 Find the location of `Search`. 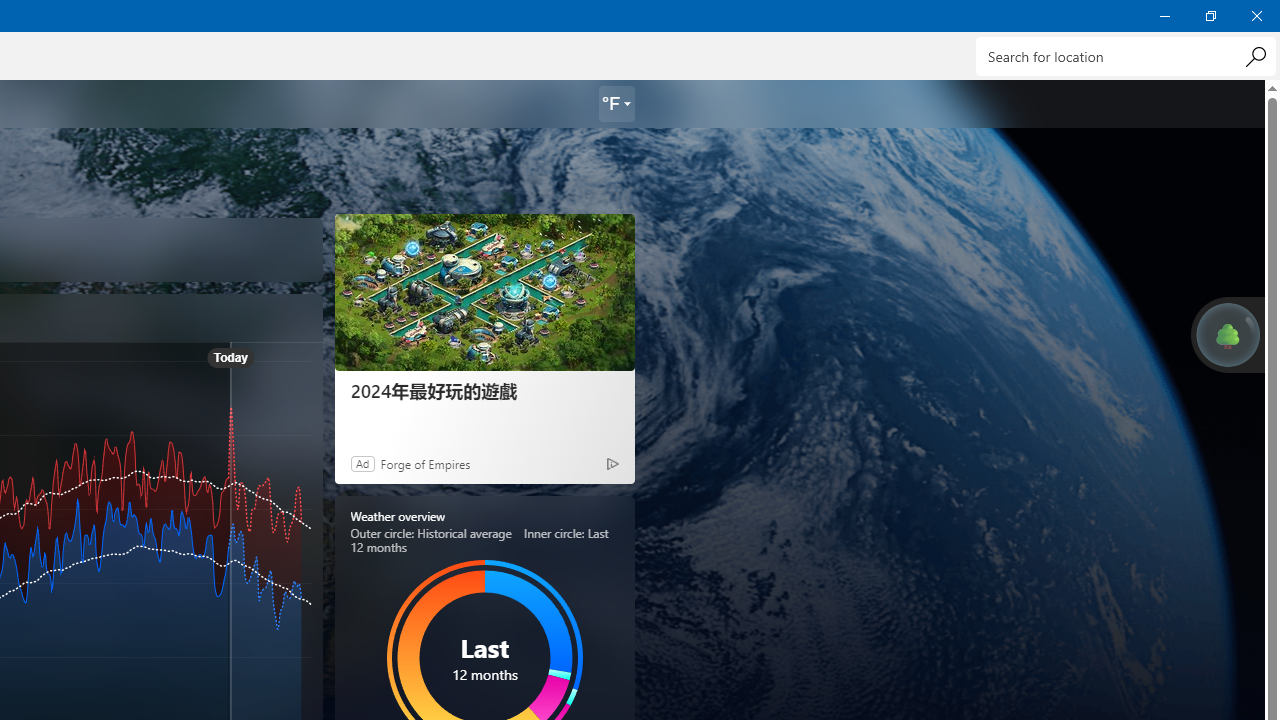

Search is located at coordinates (1255, 56).